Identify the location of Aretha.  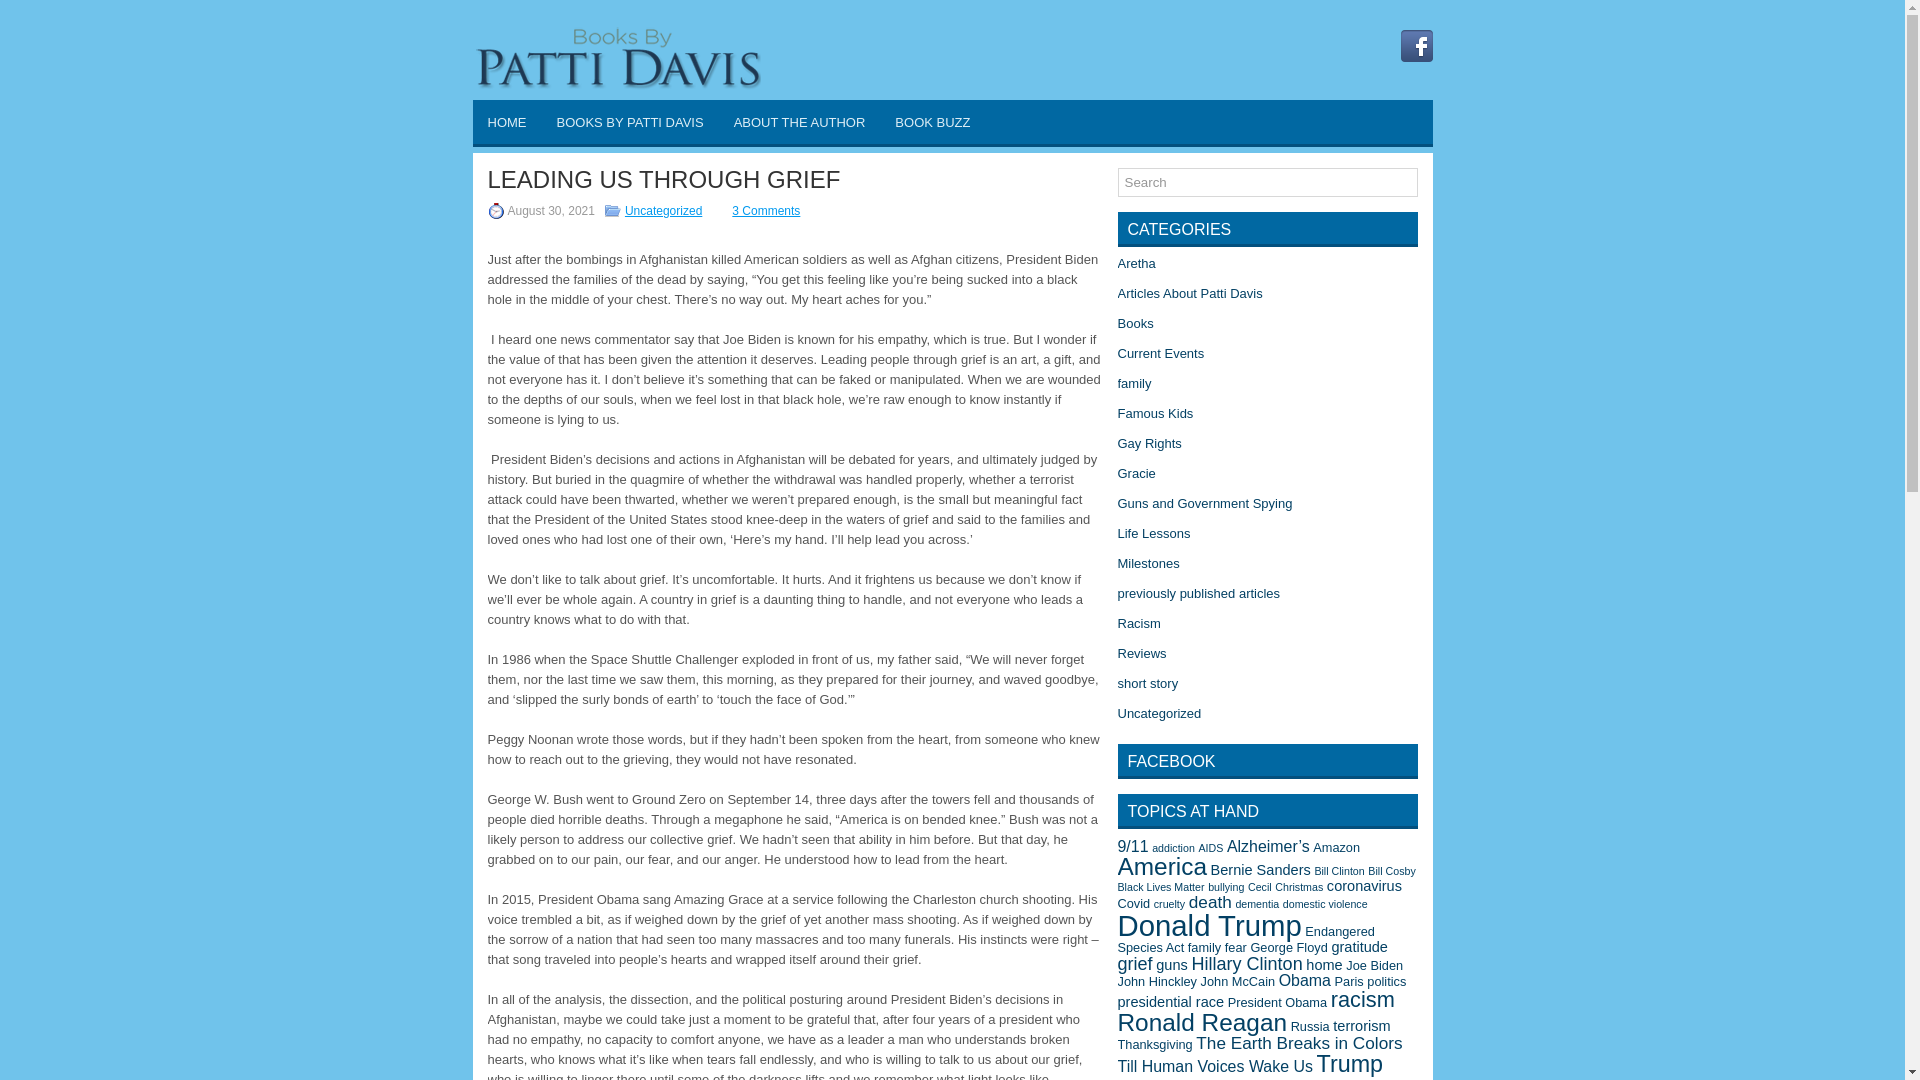
(1136, 263).